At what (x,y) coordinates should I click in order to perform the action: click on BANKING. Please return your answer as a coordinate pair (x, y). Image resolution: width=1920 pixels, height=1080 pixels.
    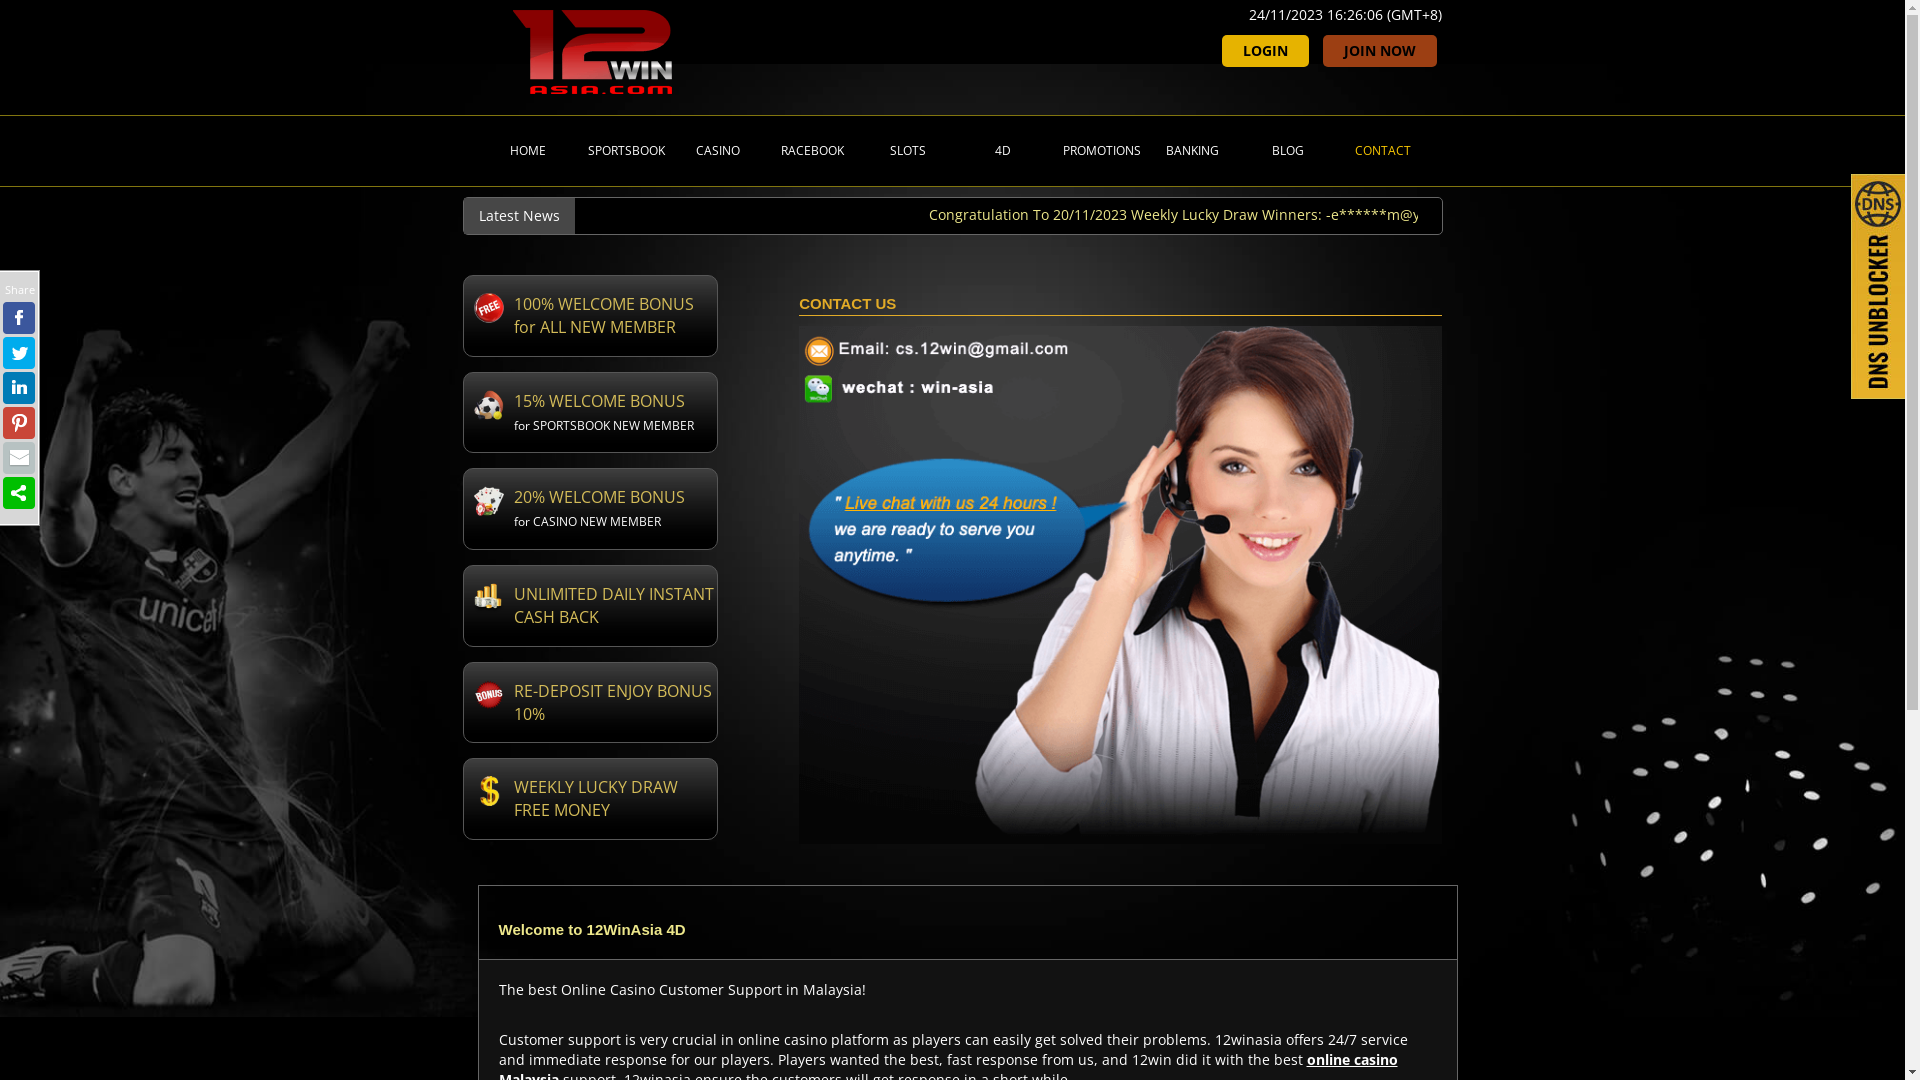
    Looking at the image, I should click on (1190, 151).